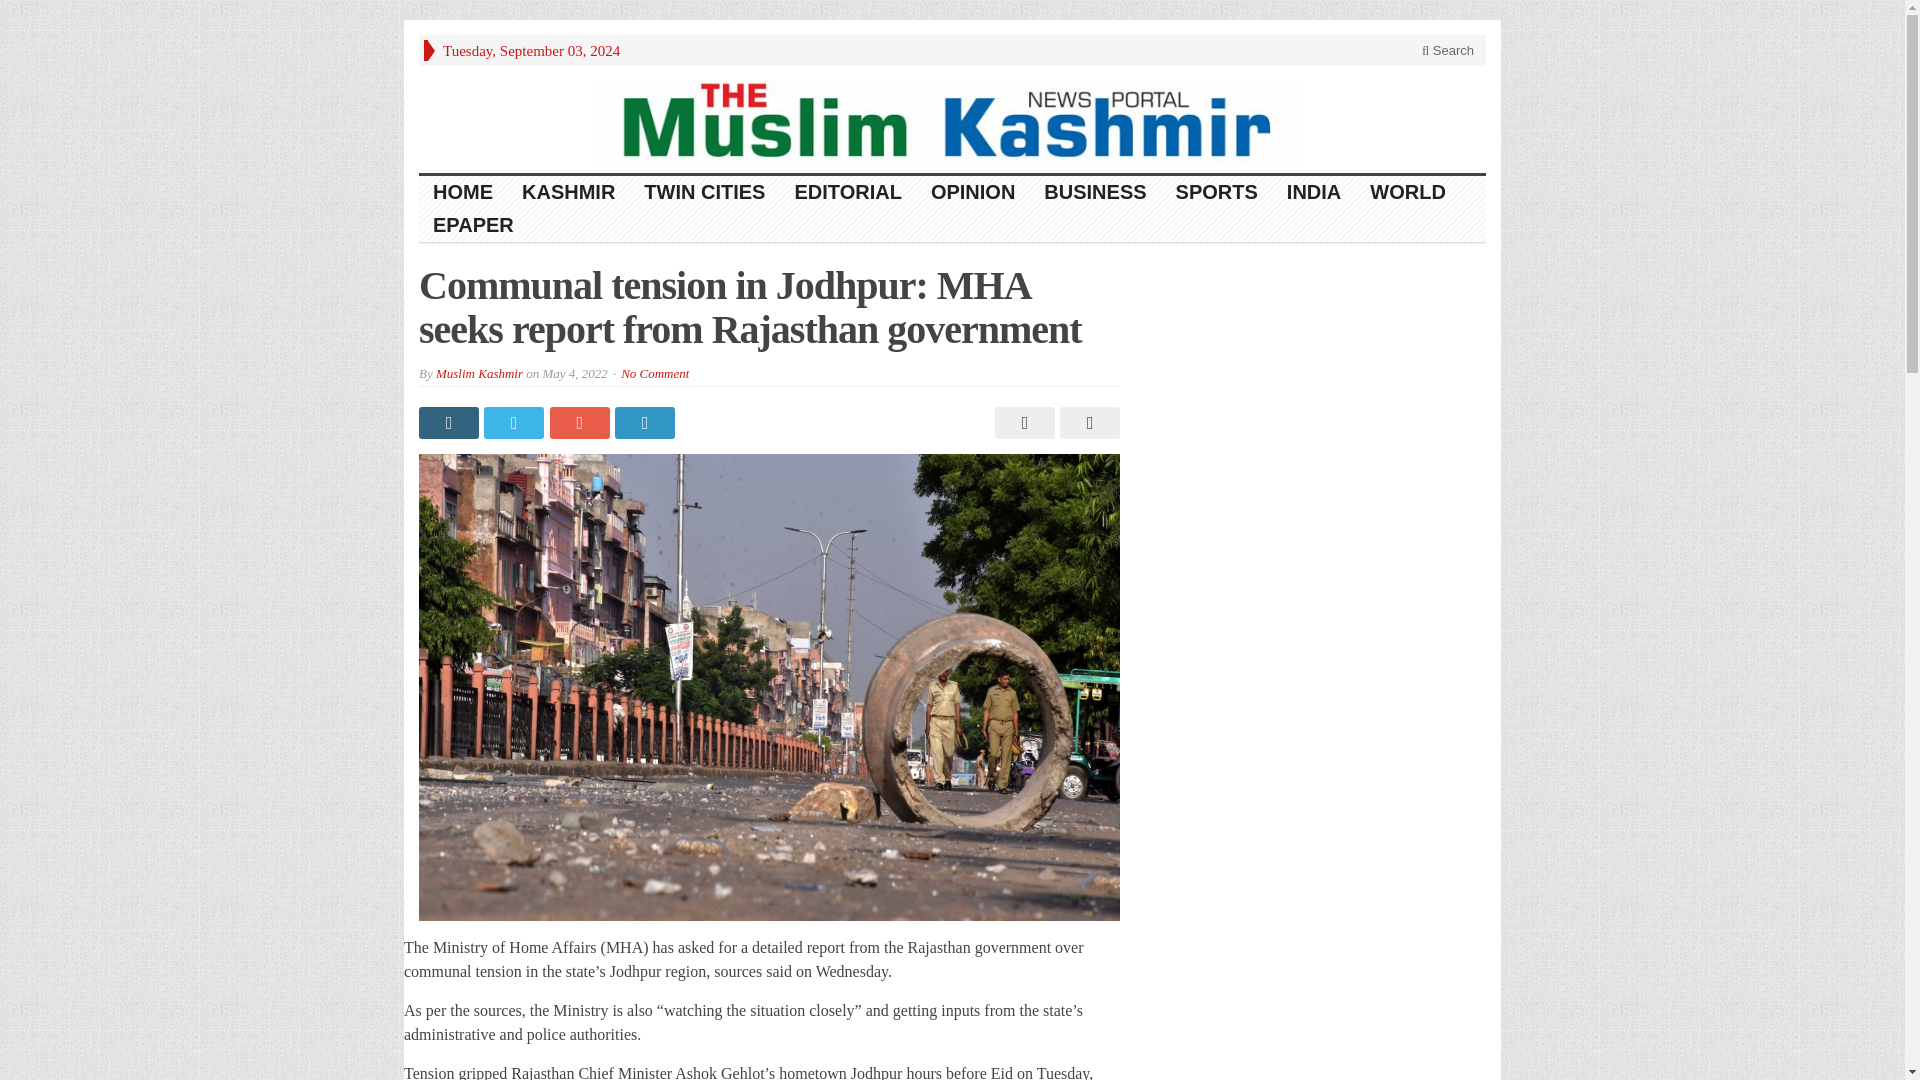  What do you see at coordinates (463, 192) in the screenshot?
I see `HOME` at bounding box center [463, 192].